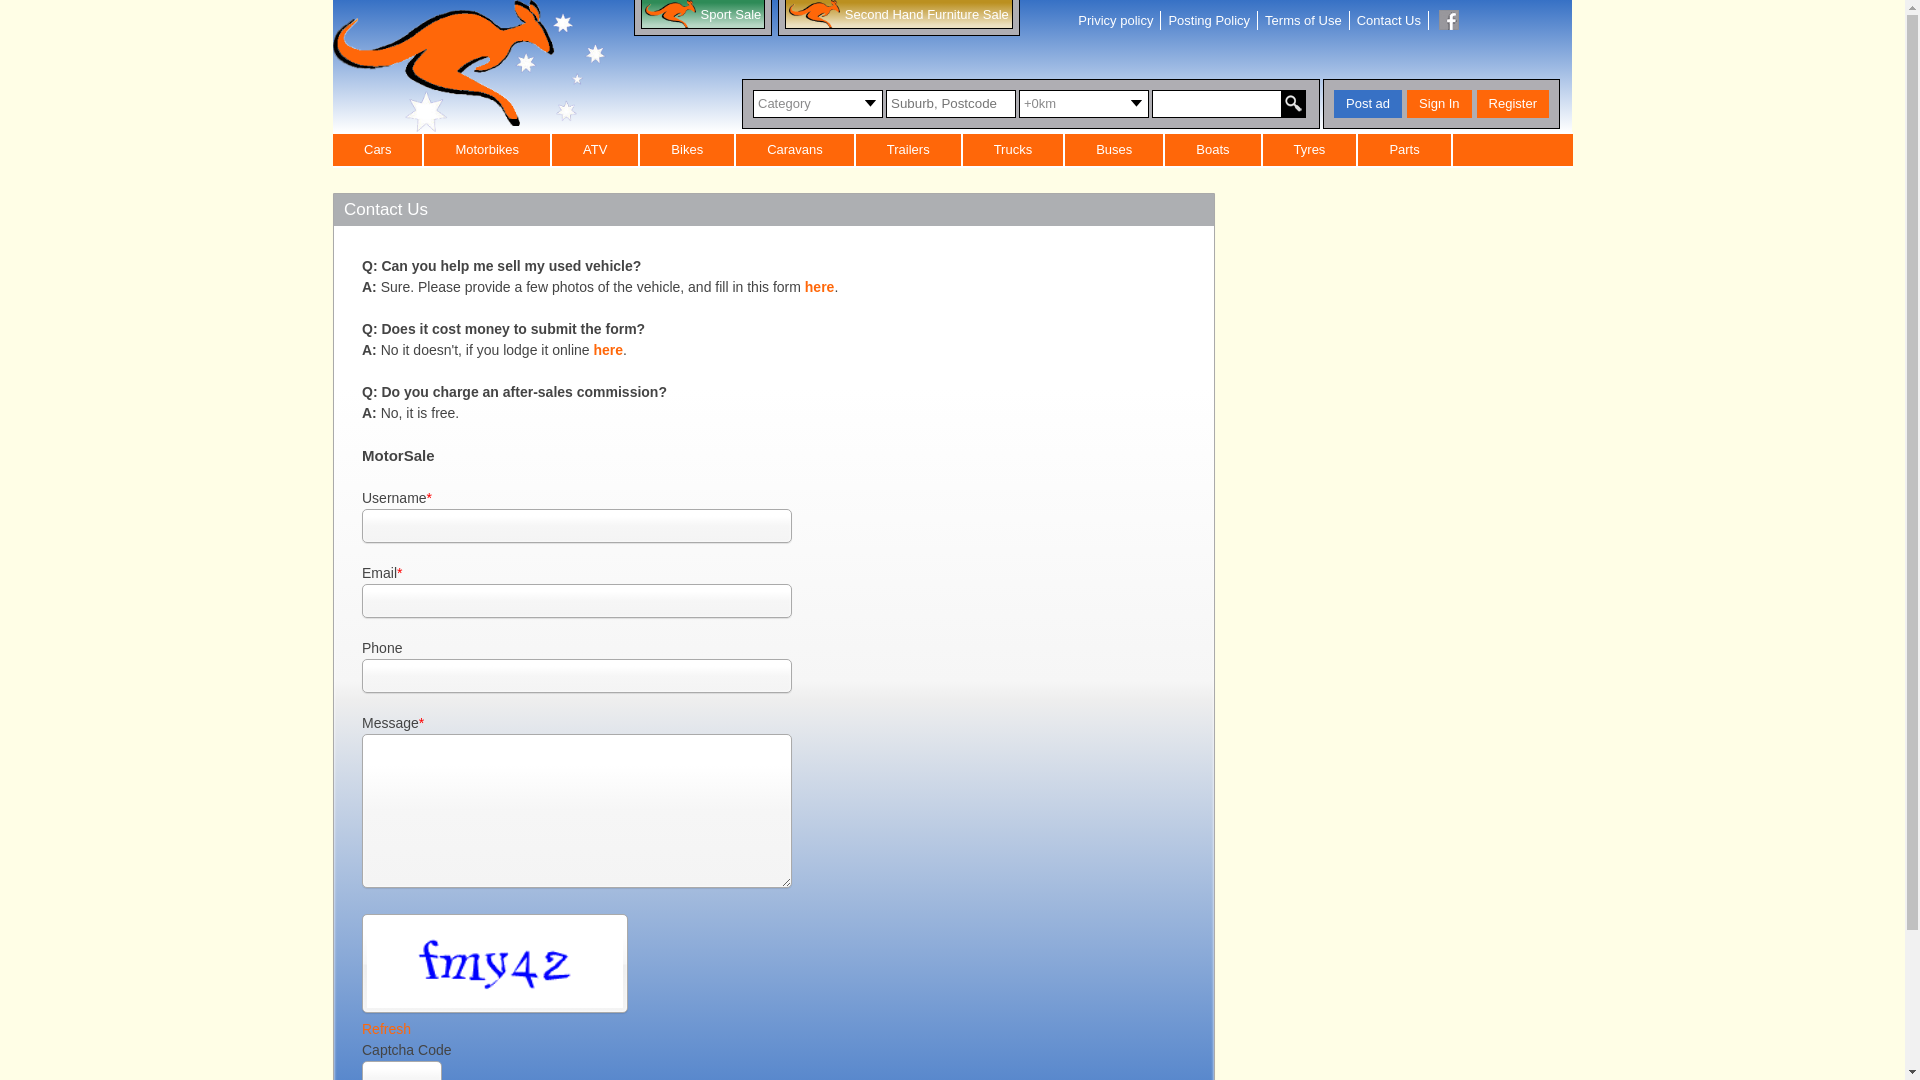  What do you see at coordinates (1368, 104) in the screenshot?
I see `Post ad` at bounding box center [1368, 104].